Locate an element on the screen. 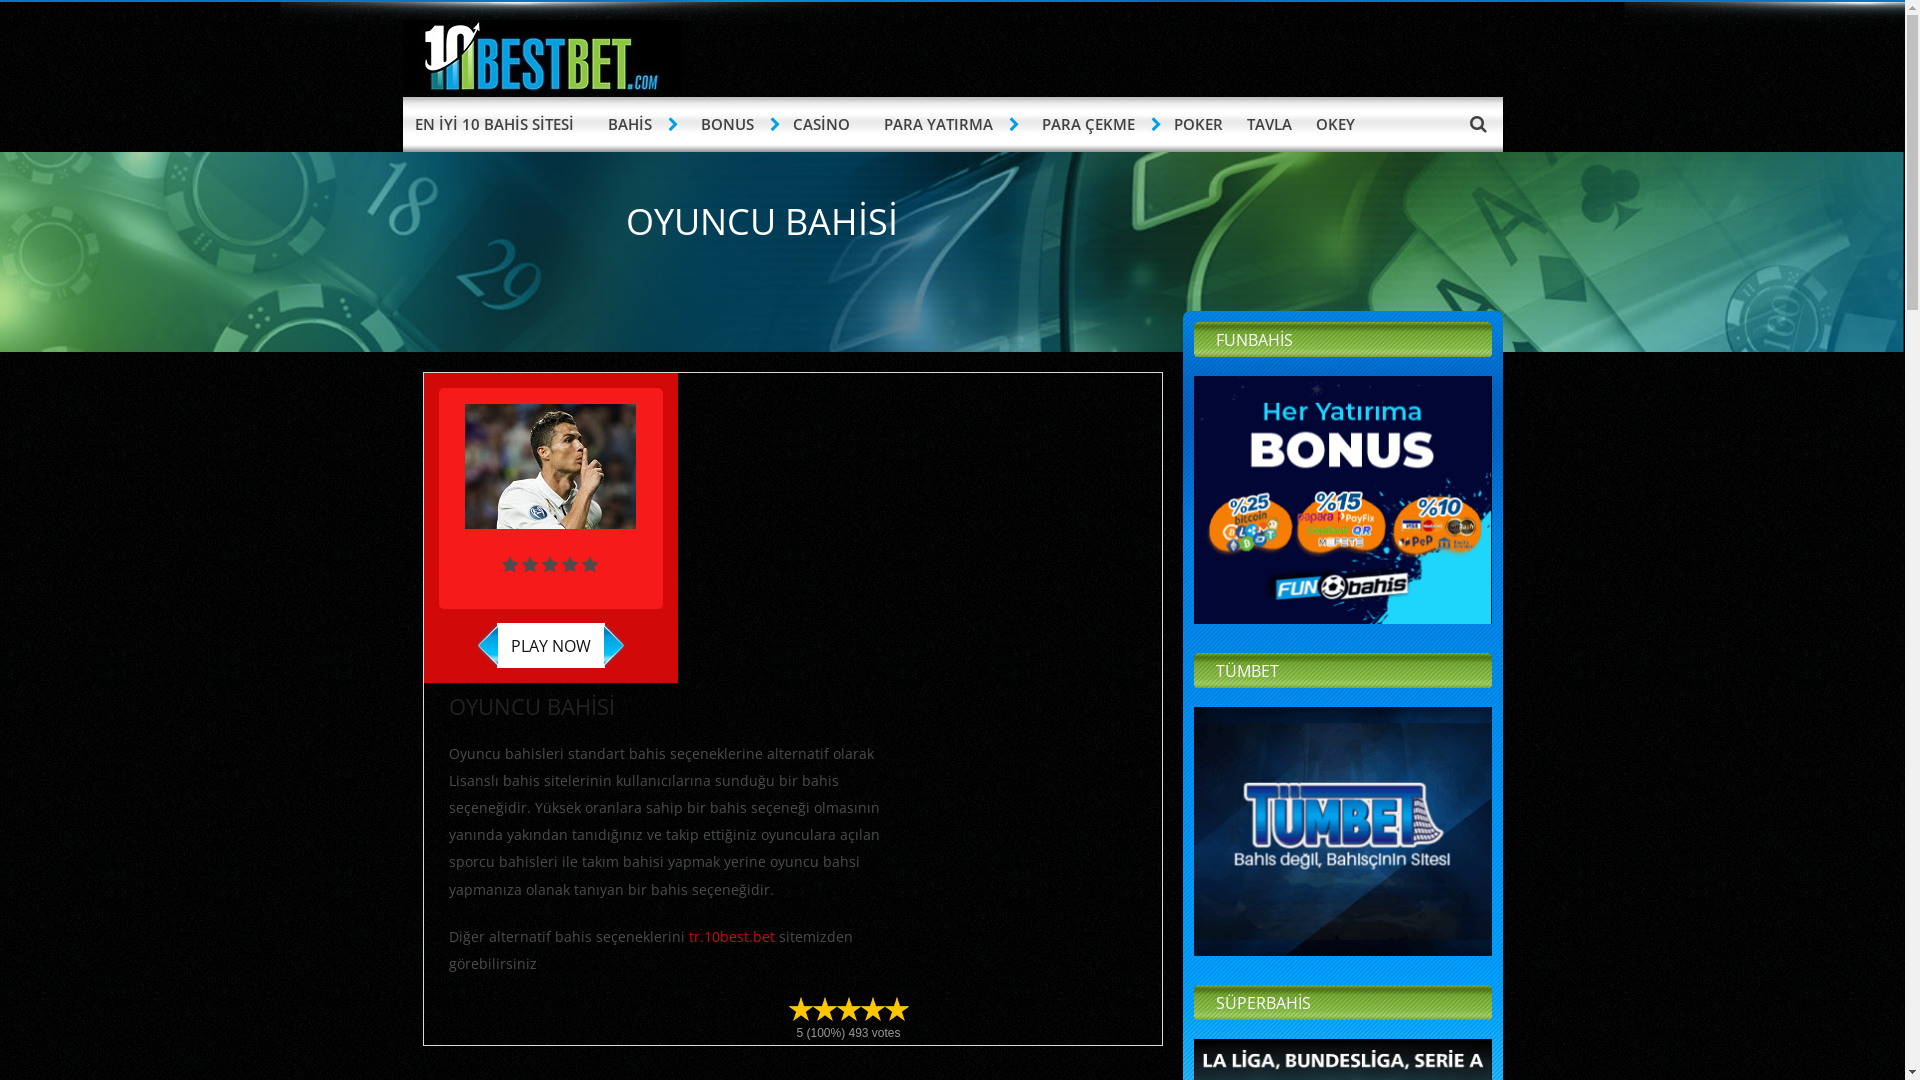 Image resolution: width=1920 pixels, height=1080 pixels. Search is located at coordinates (1478, 123).